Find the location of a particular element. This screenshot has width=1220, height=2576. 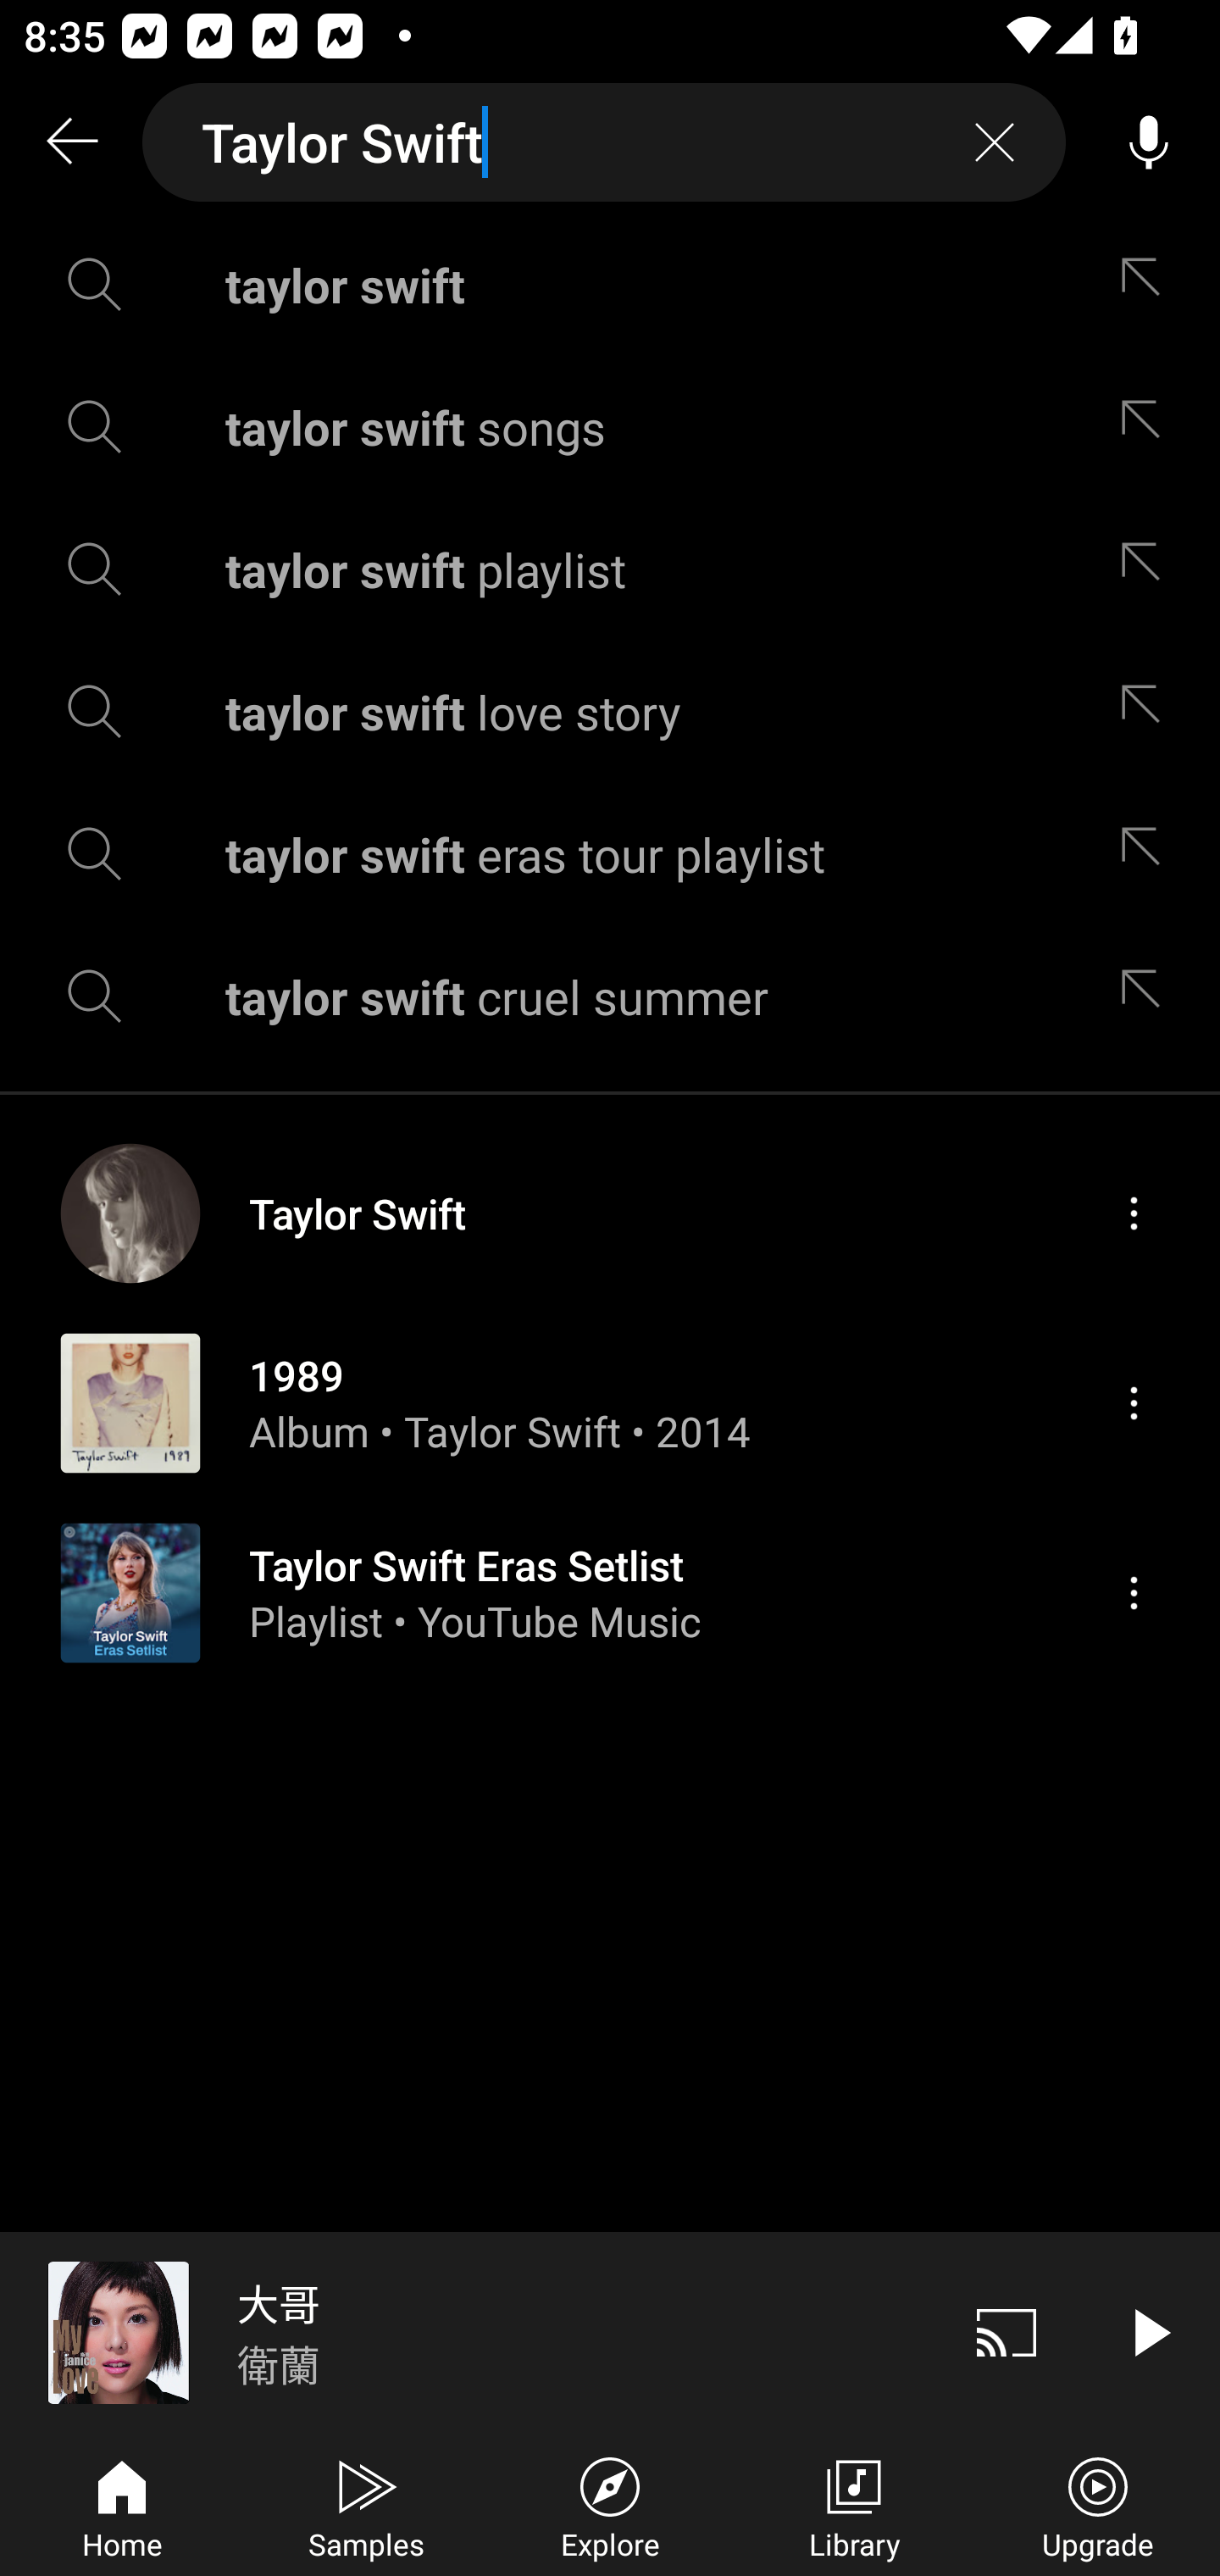

Menu is located at coordinates (1134, 1591).